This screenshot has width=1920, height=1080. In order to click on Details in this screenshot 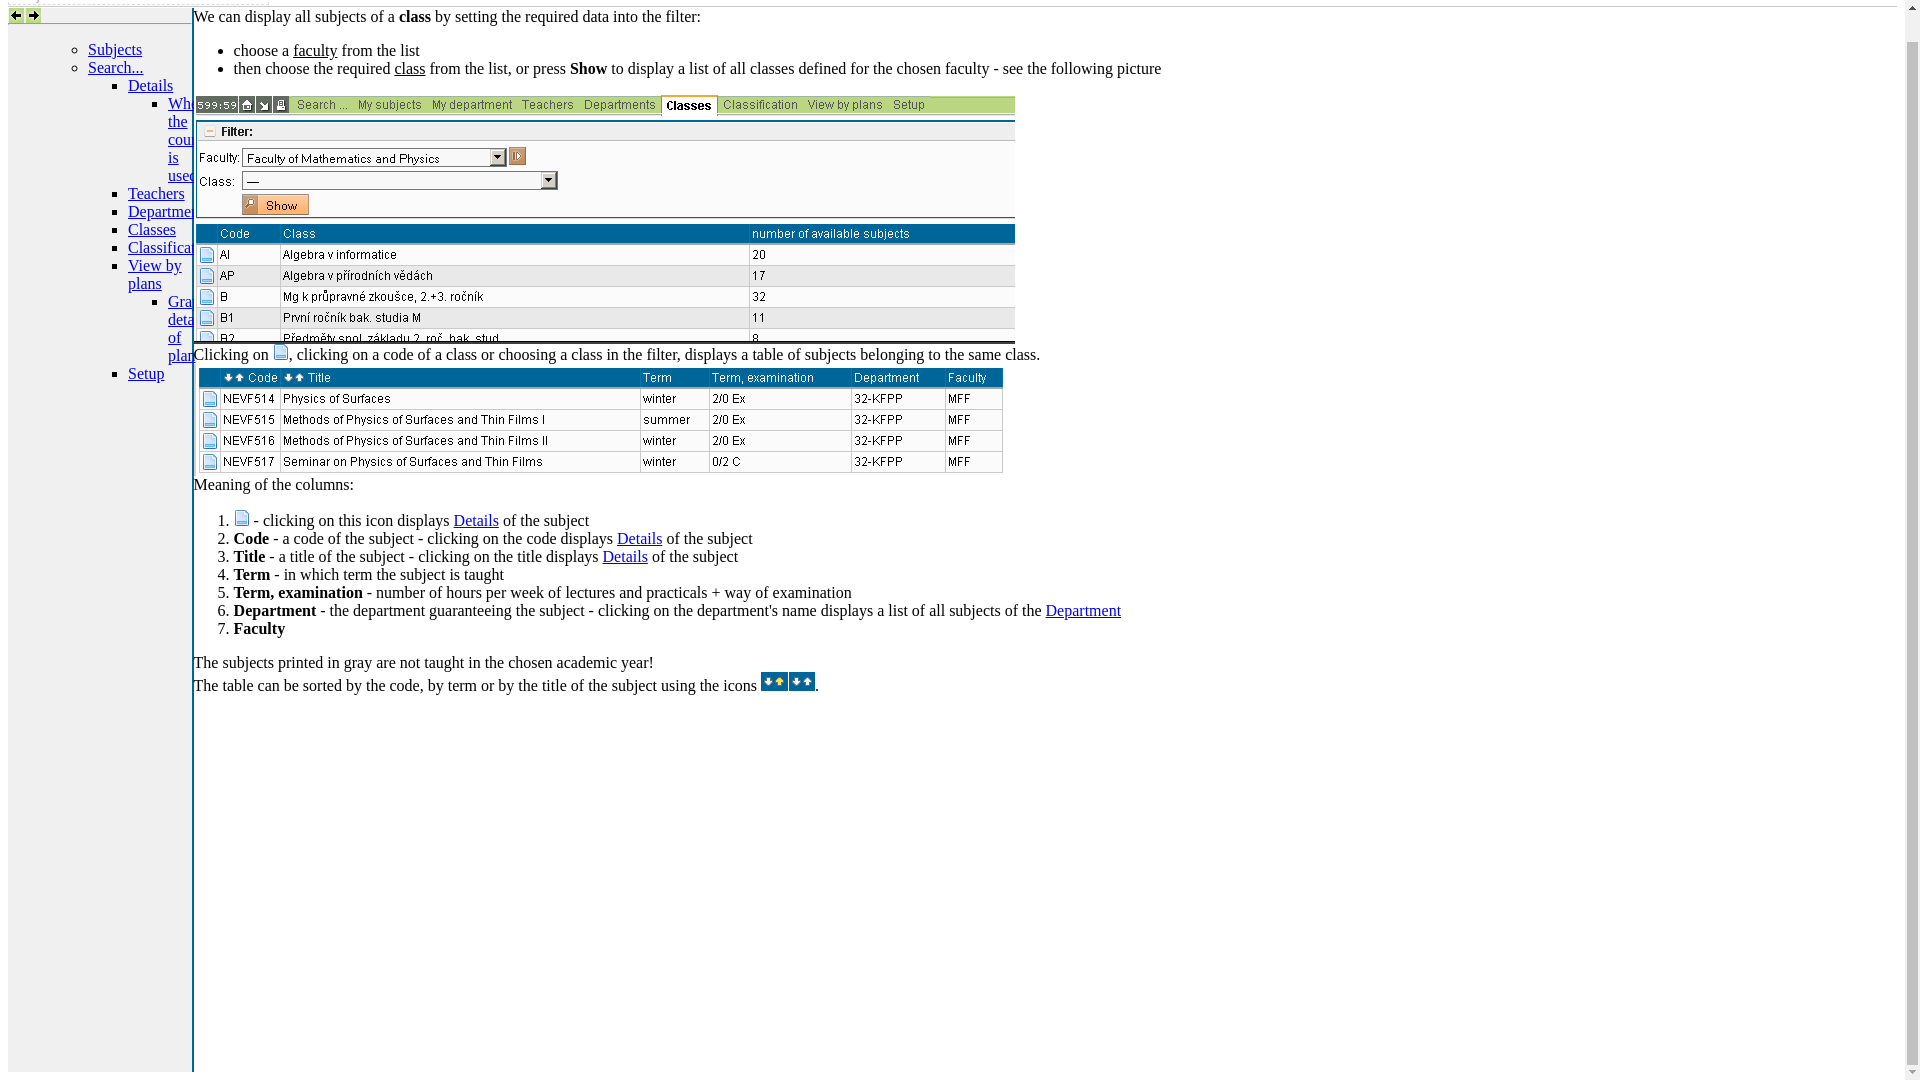, I will do `click(150, 84)`.